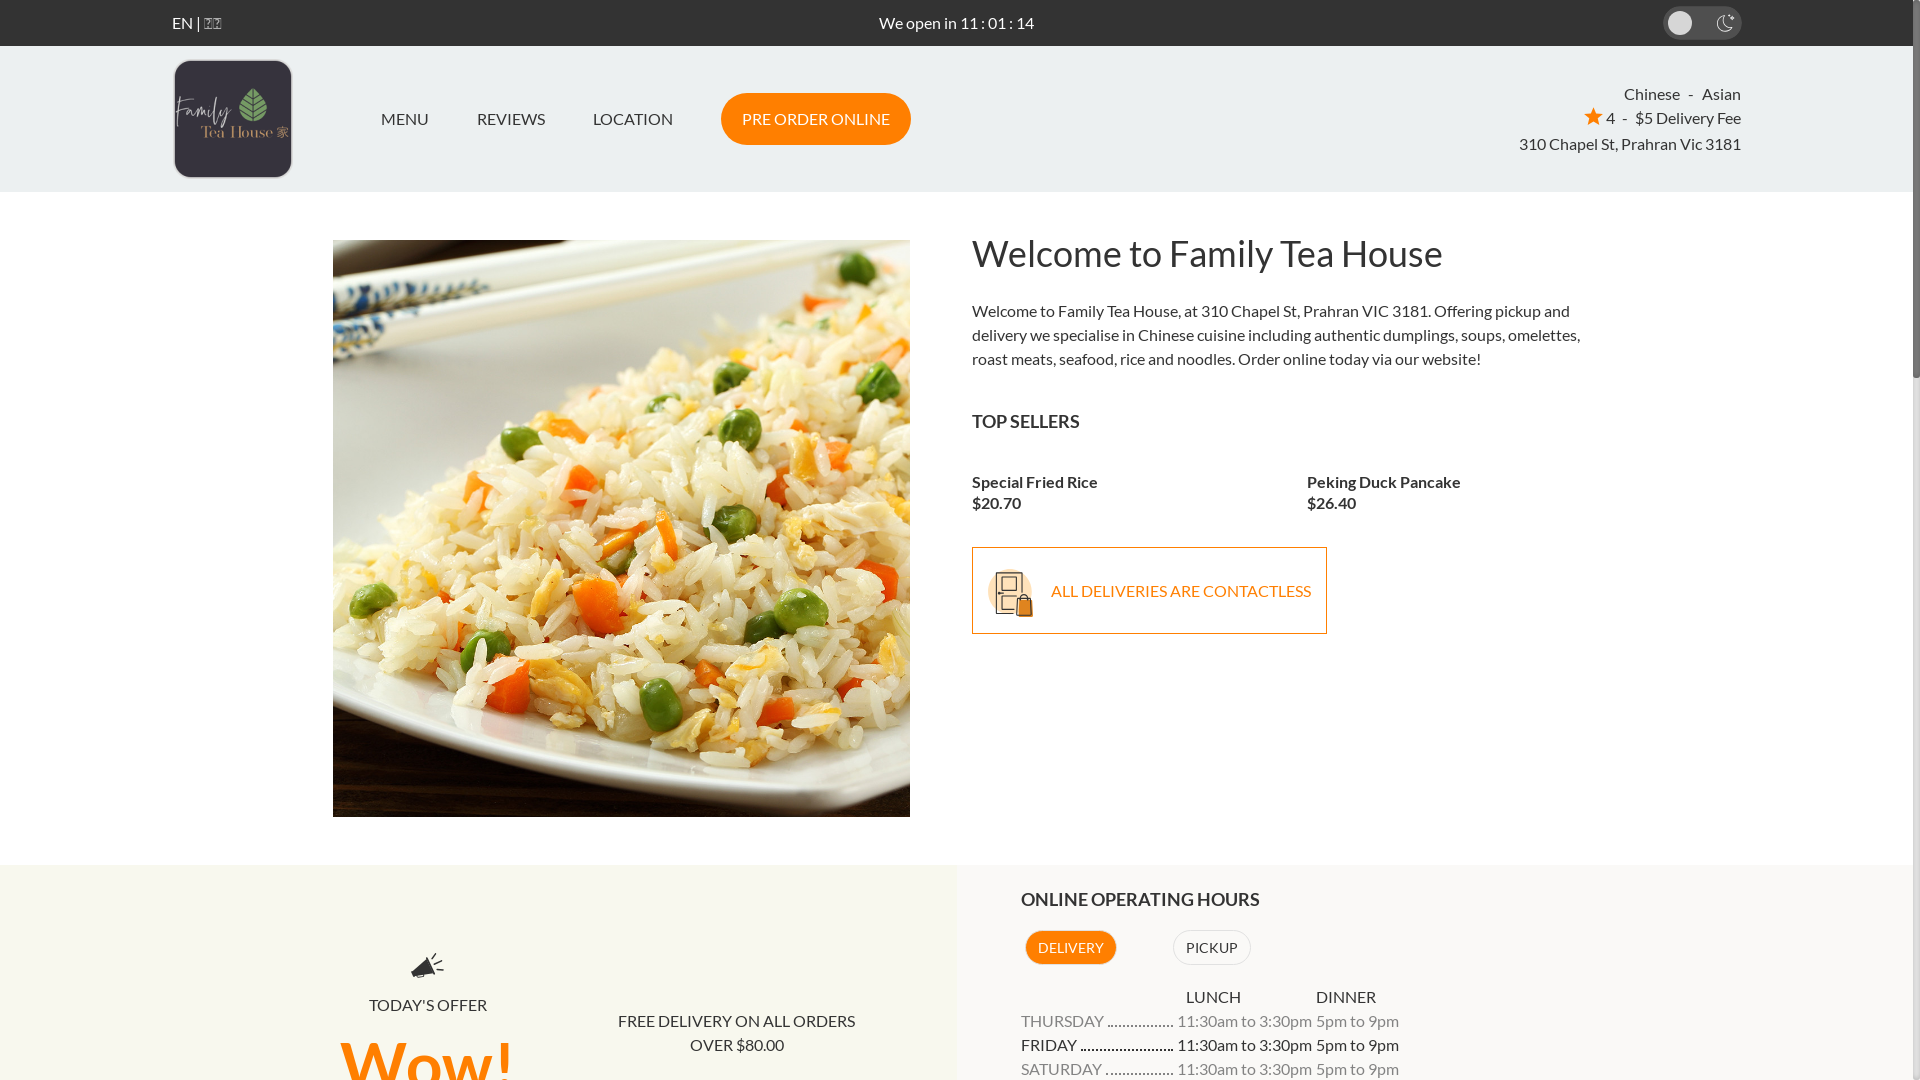 Image resolution: width=1920 pixels, height=1080 pixels. Describe the element at coordinates (1211, 948) in the screenshot. I see `PICKUP` at that location.